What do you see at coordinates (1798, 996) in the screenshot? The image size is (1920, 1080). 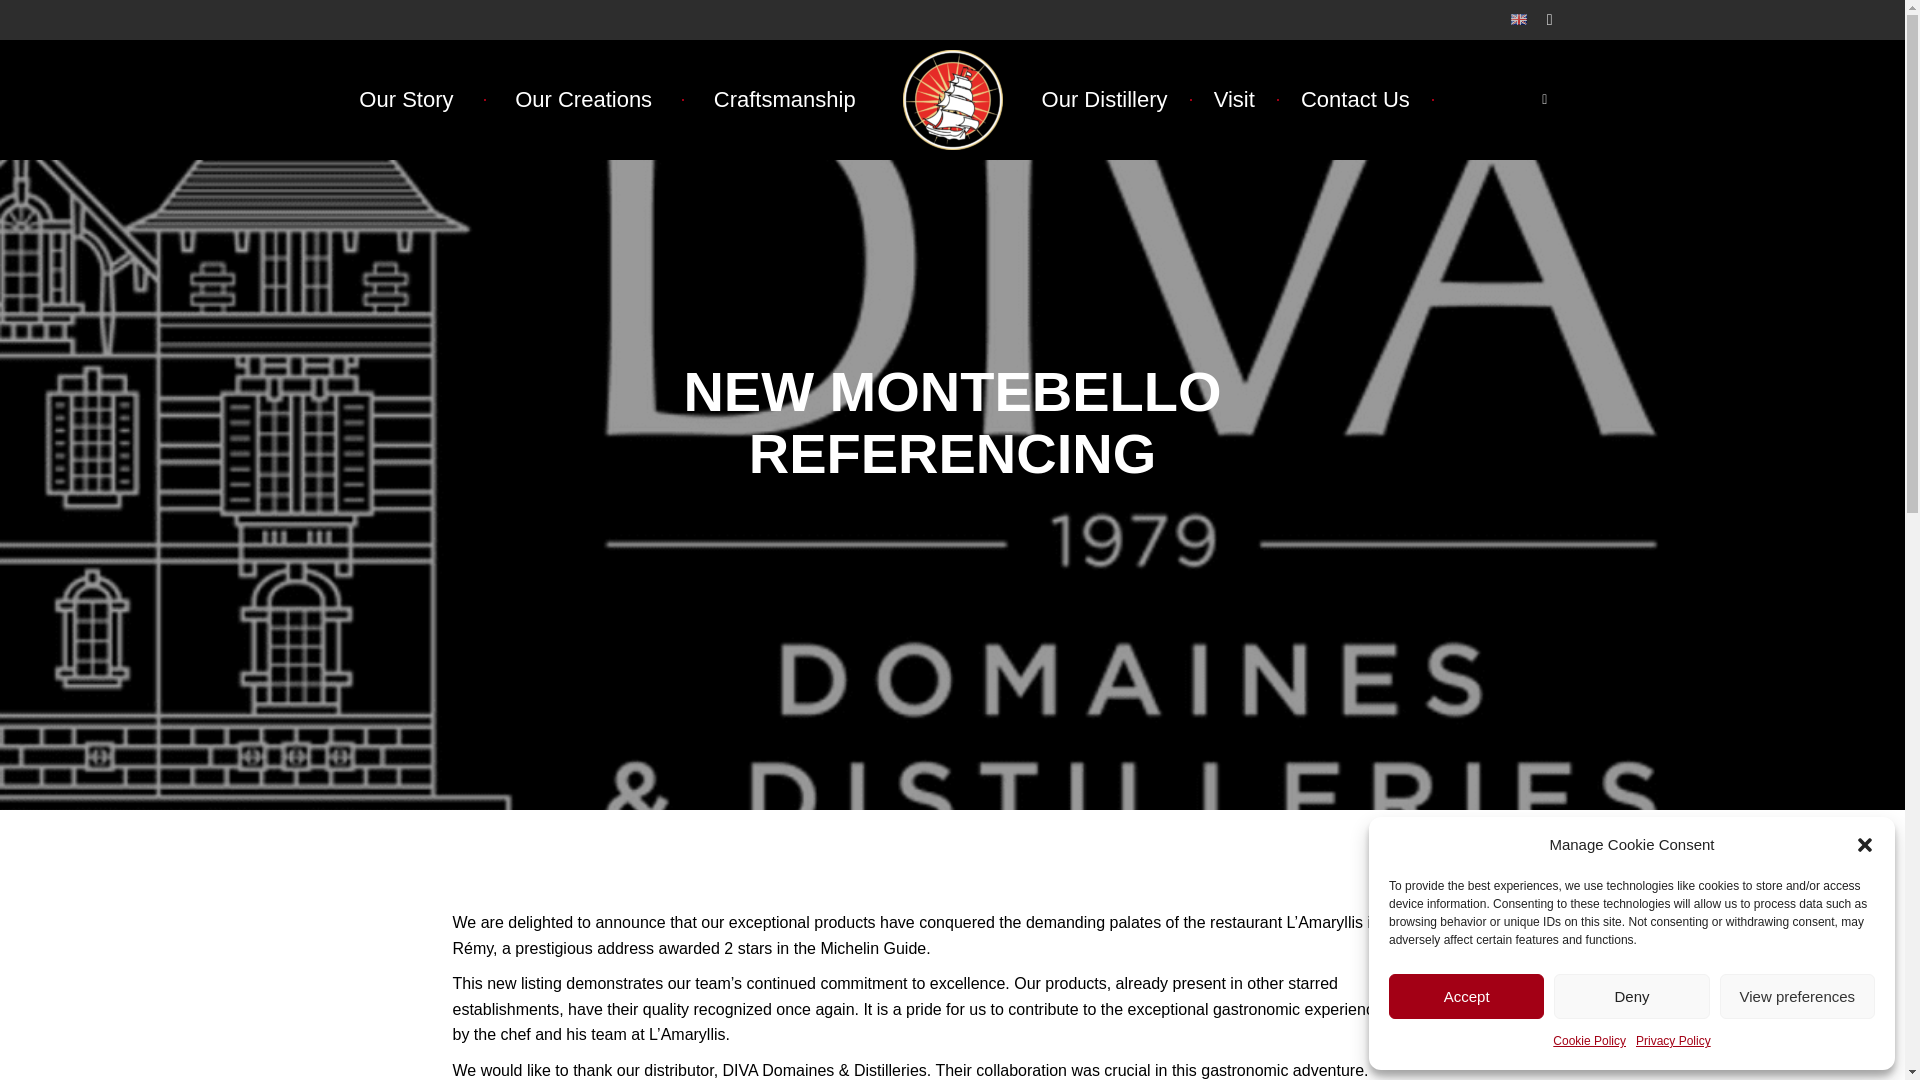 I see `View preferences` at bounding box center [1798, 996].